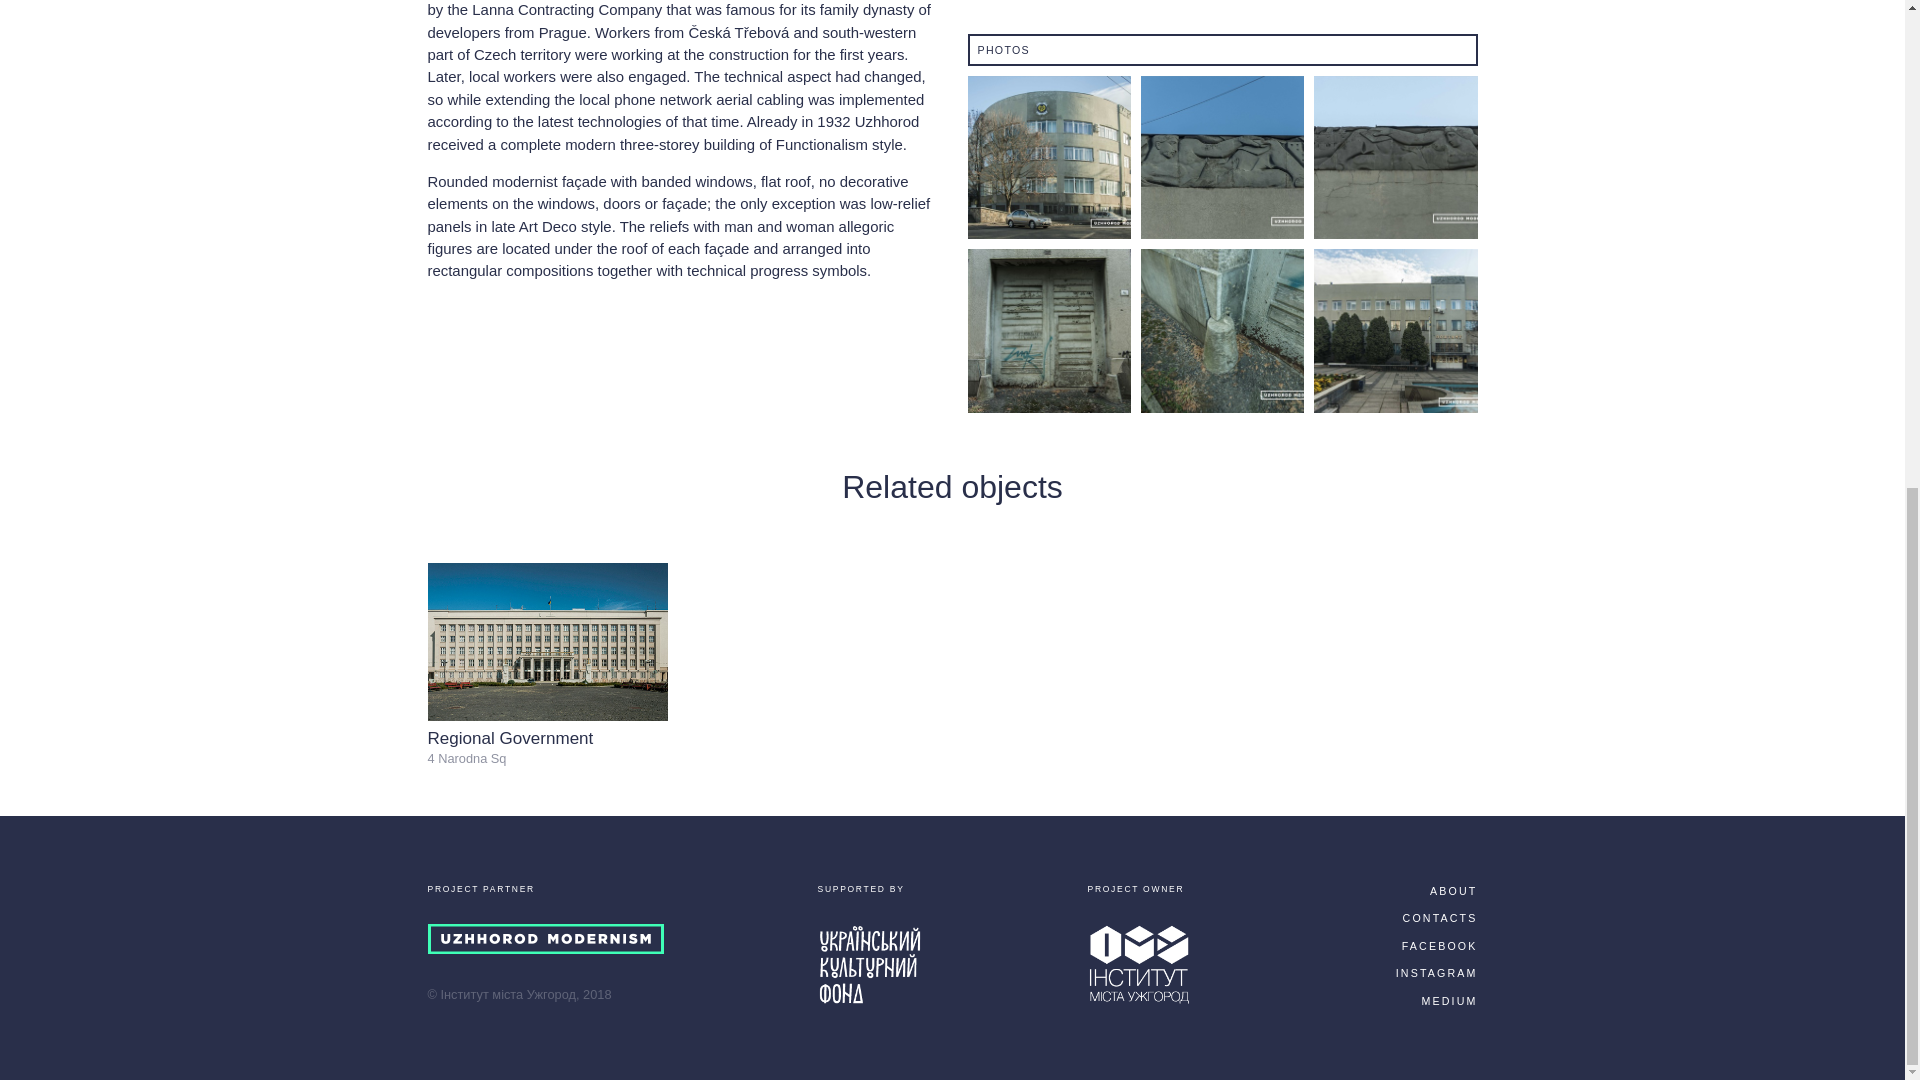 This screenshot has height=1080, width=1920. I want to click on CONTACTS, so click(1440, 918).